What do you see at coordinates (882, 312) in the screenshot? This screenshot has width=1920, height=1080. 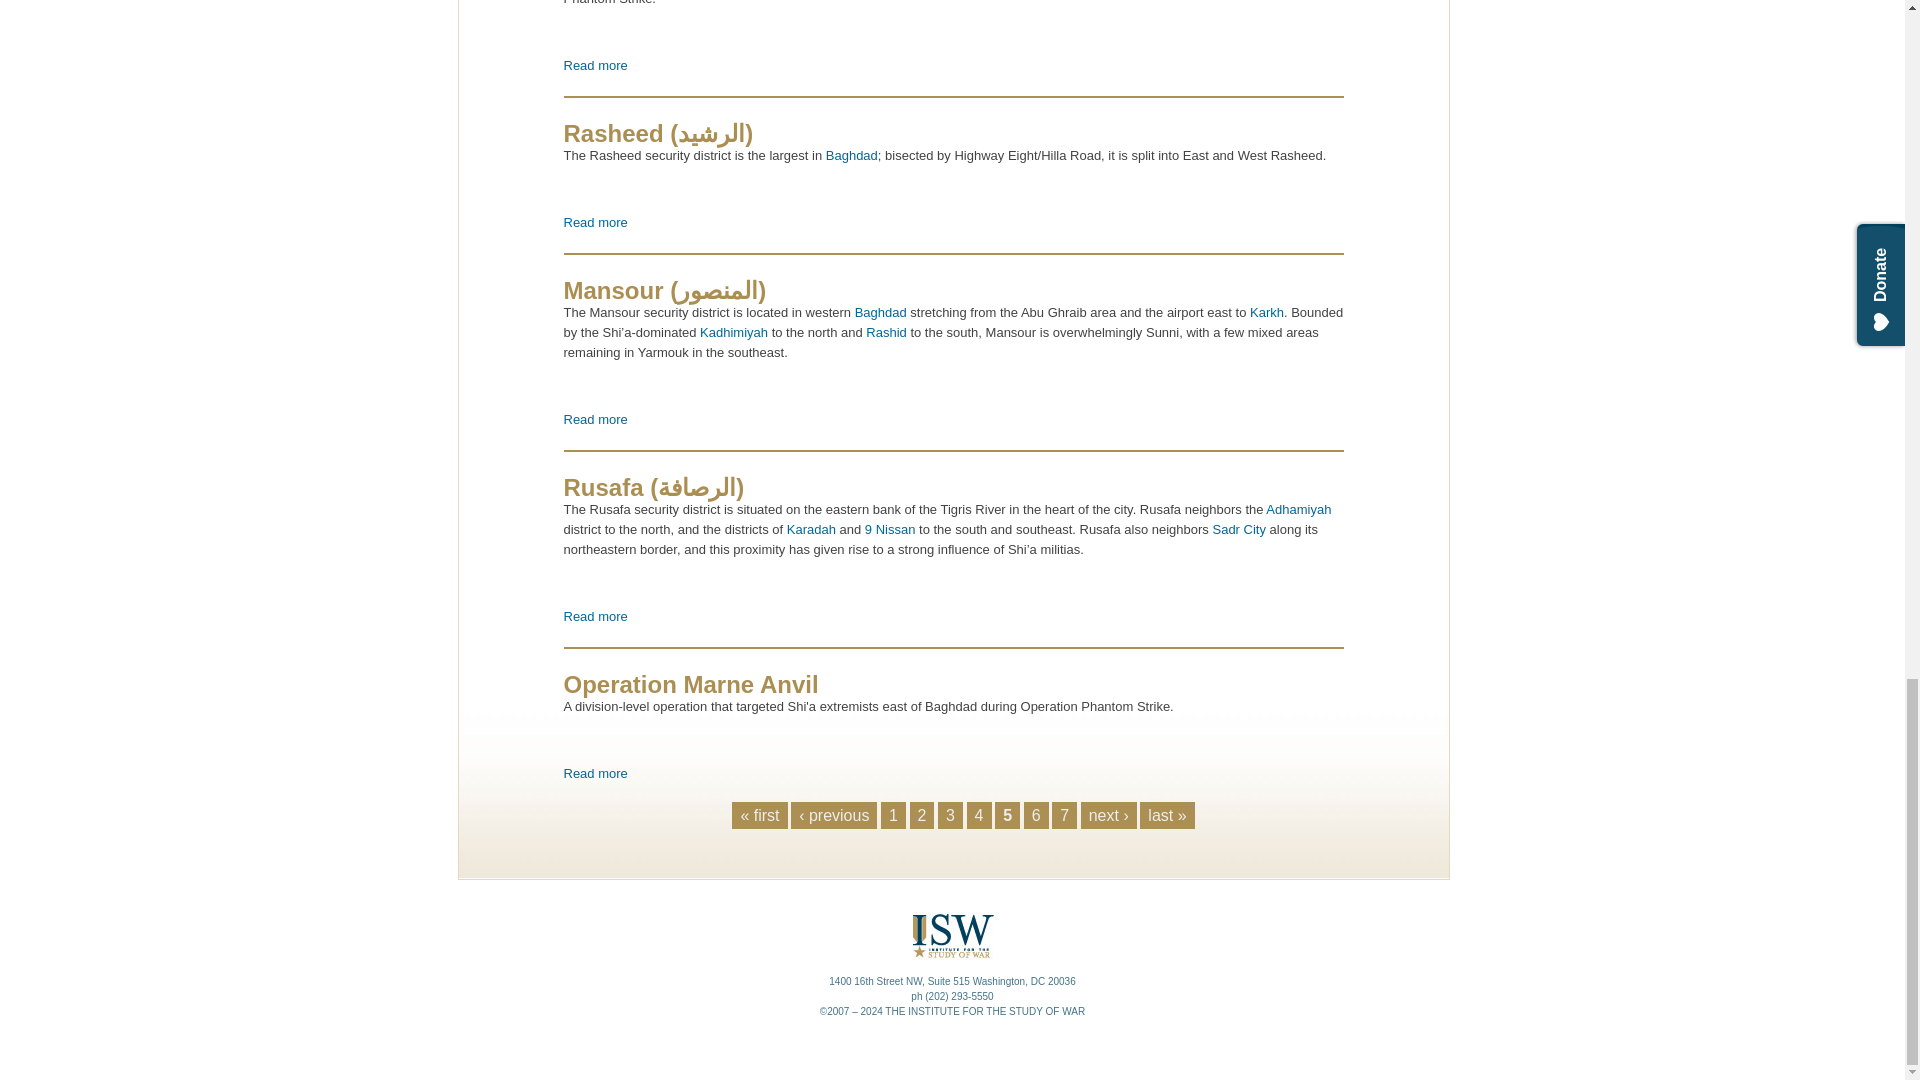 I see `Baghdad ` at bounding box center [882, 312].